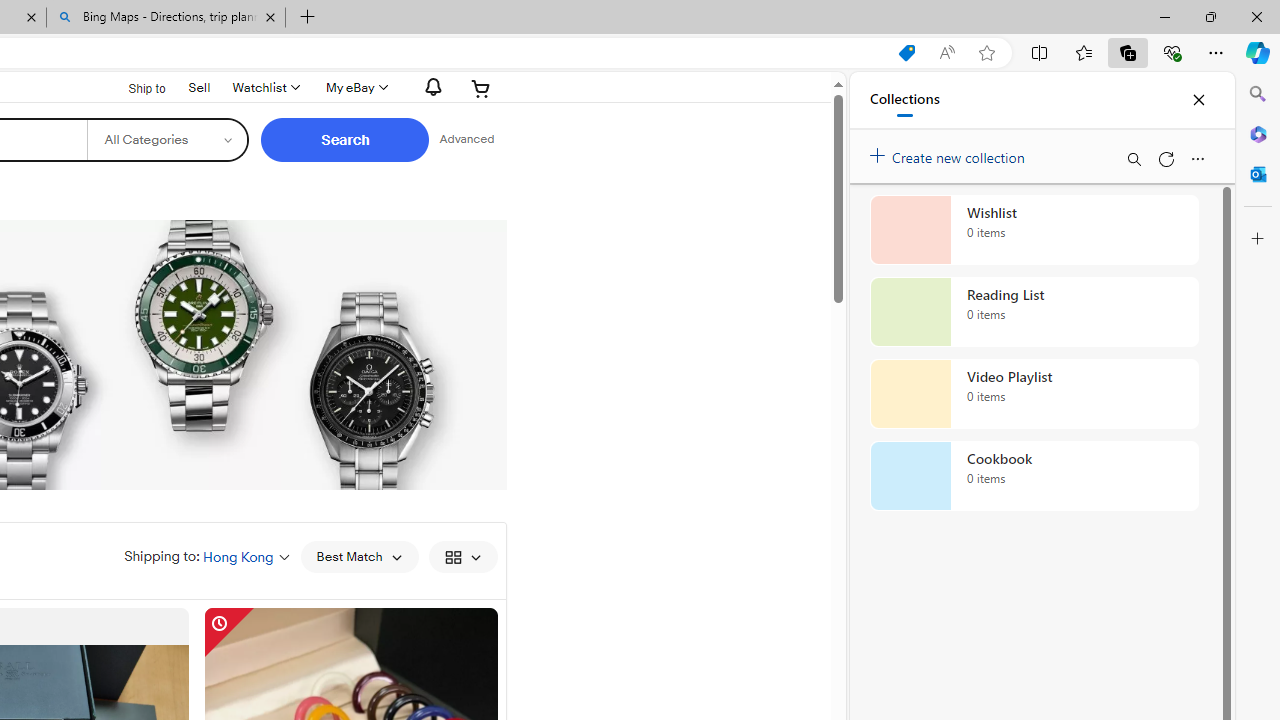 This screenshot has width=1280, height=720. Describe the element at coordinates (1034, 230) in the screenshot. I see `Wishlist collection, 0 items` at that location.